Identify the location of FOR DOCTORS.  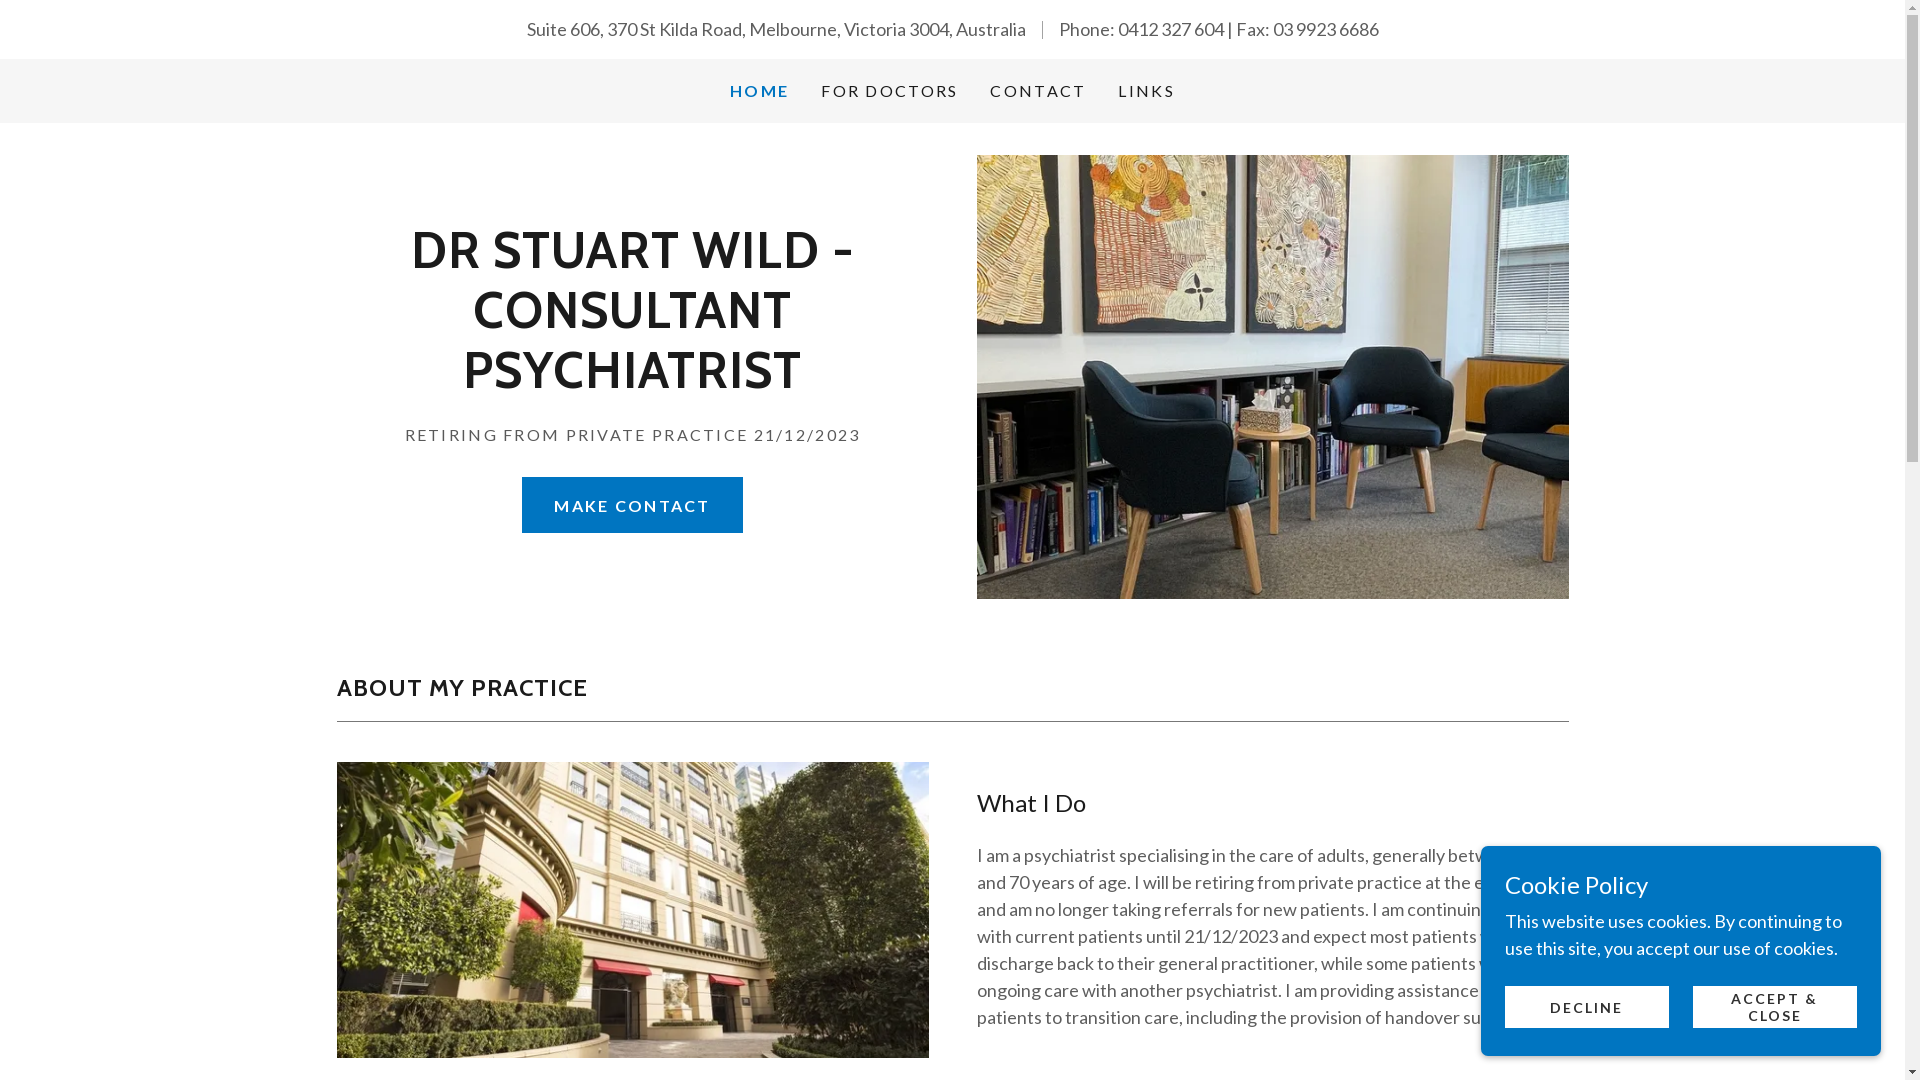
(890, 91).